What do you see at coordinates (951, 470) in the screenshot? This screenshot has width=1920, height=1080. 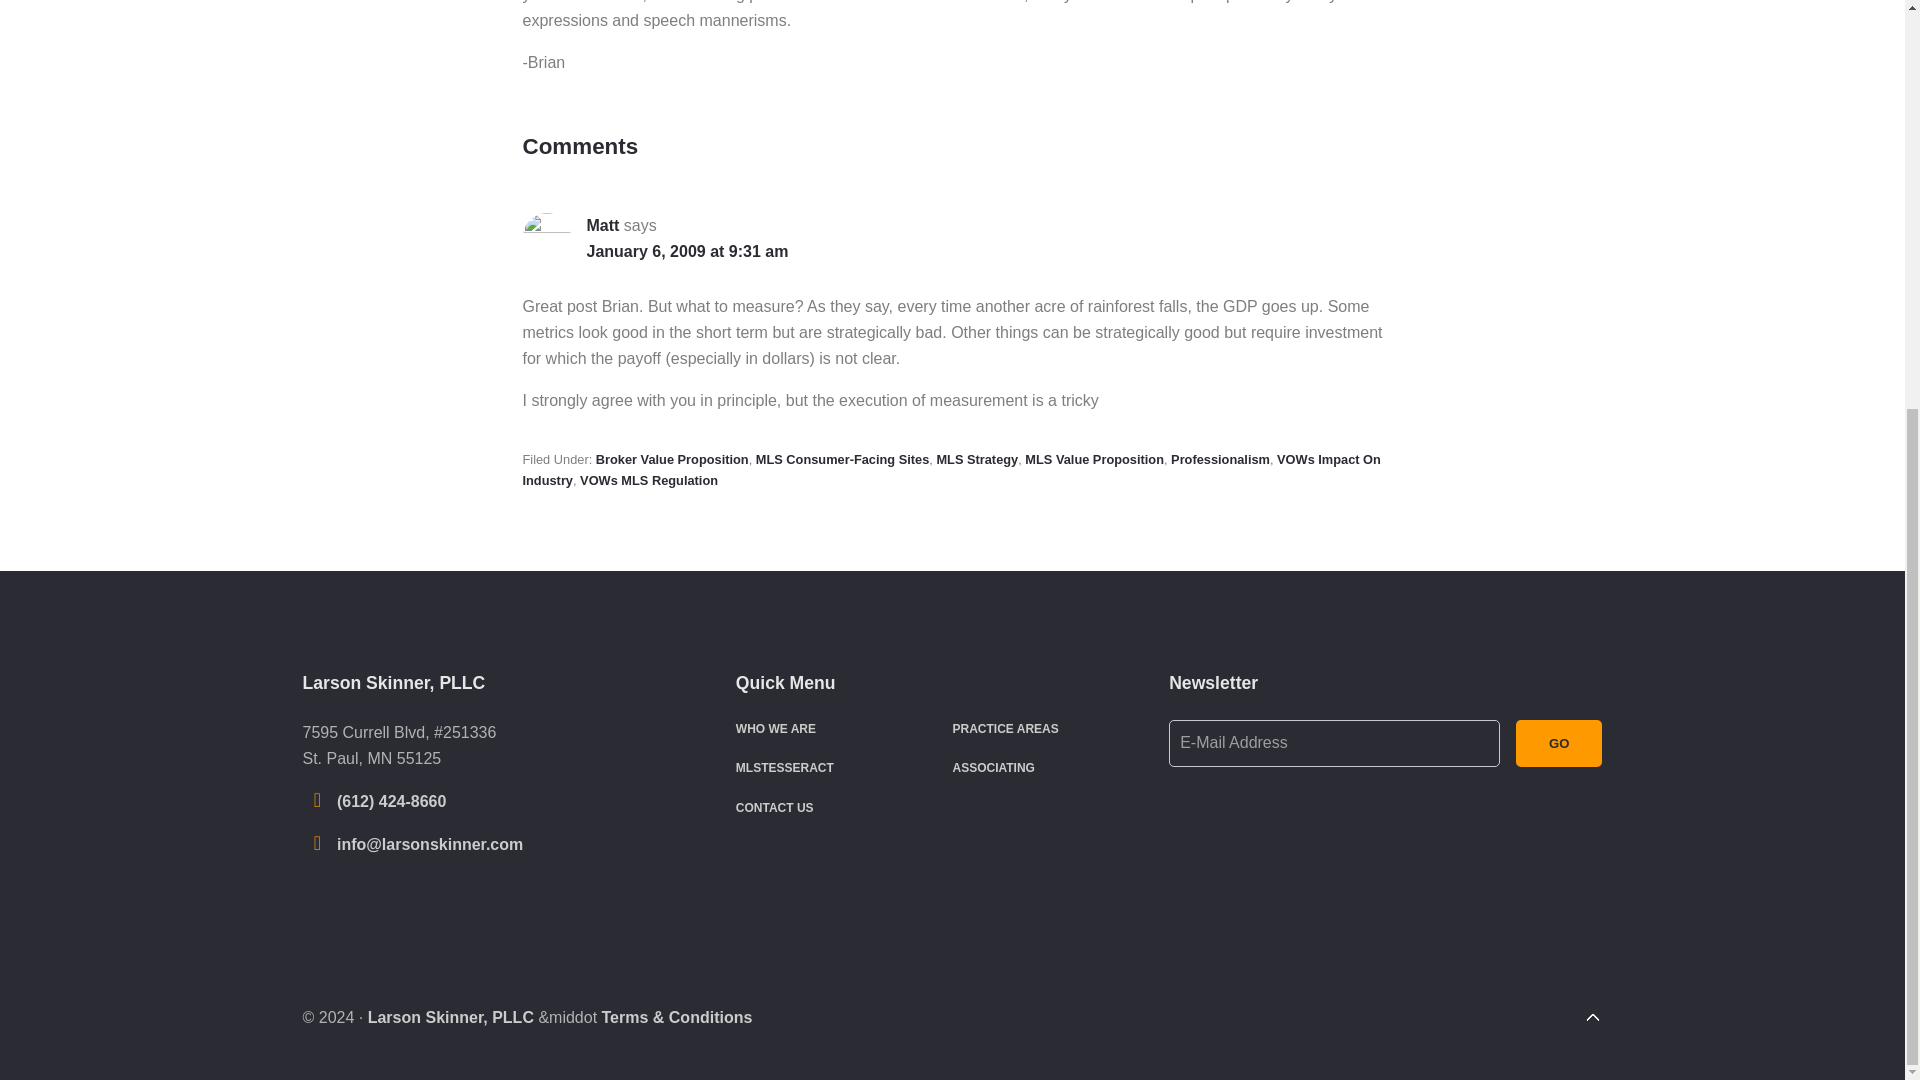 I see `VOWs Impact On Industry` at bounding box center [951, 470].